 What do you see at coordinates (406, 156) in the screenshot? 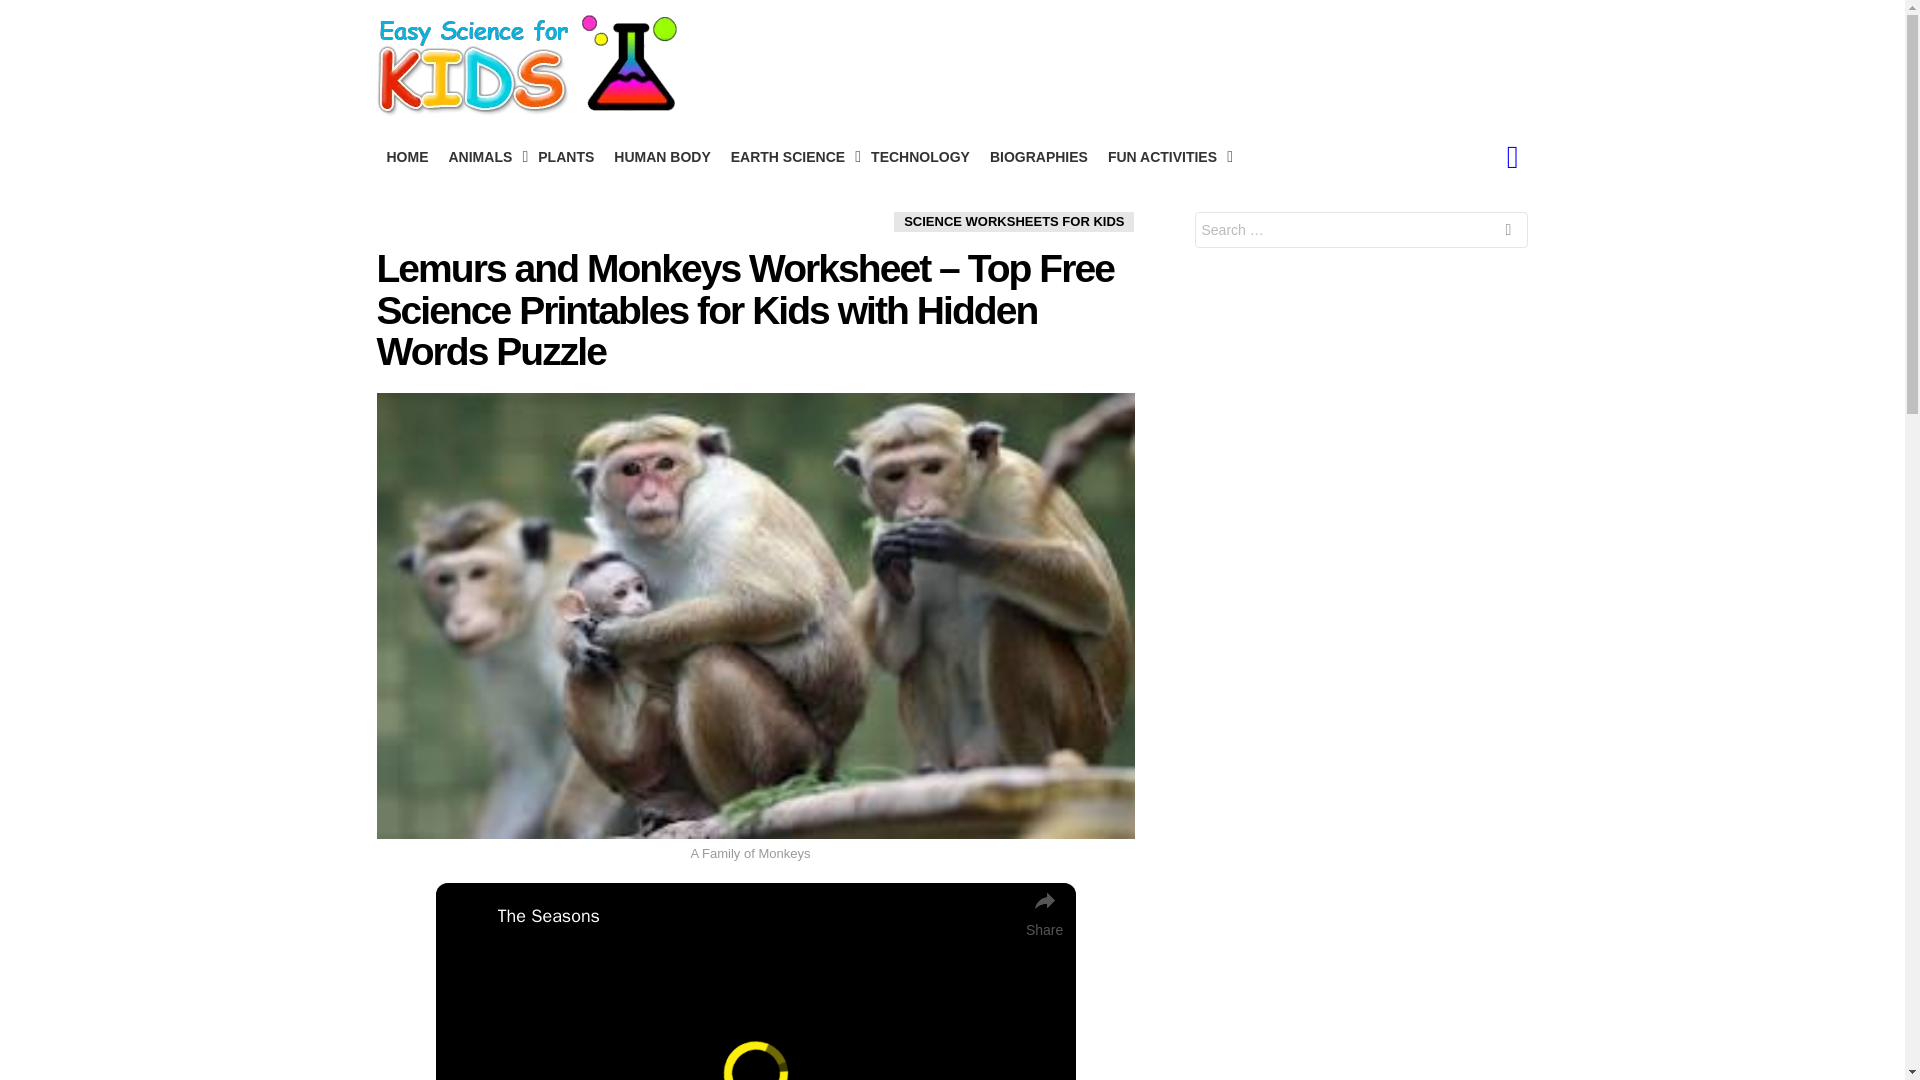
I see `HOME` at bounding box center [406, 156].